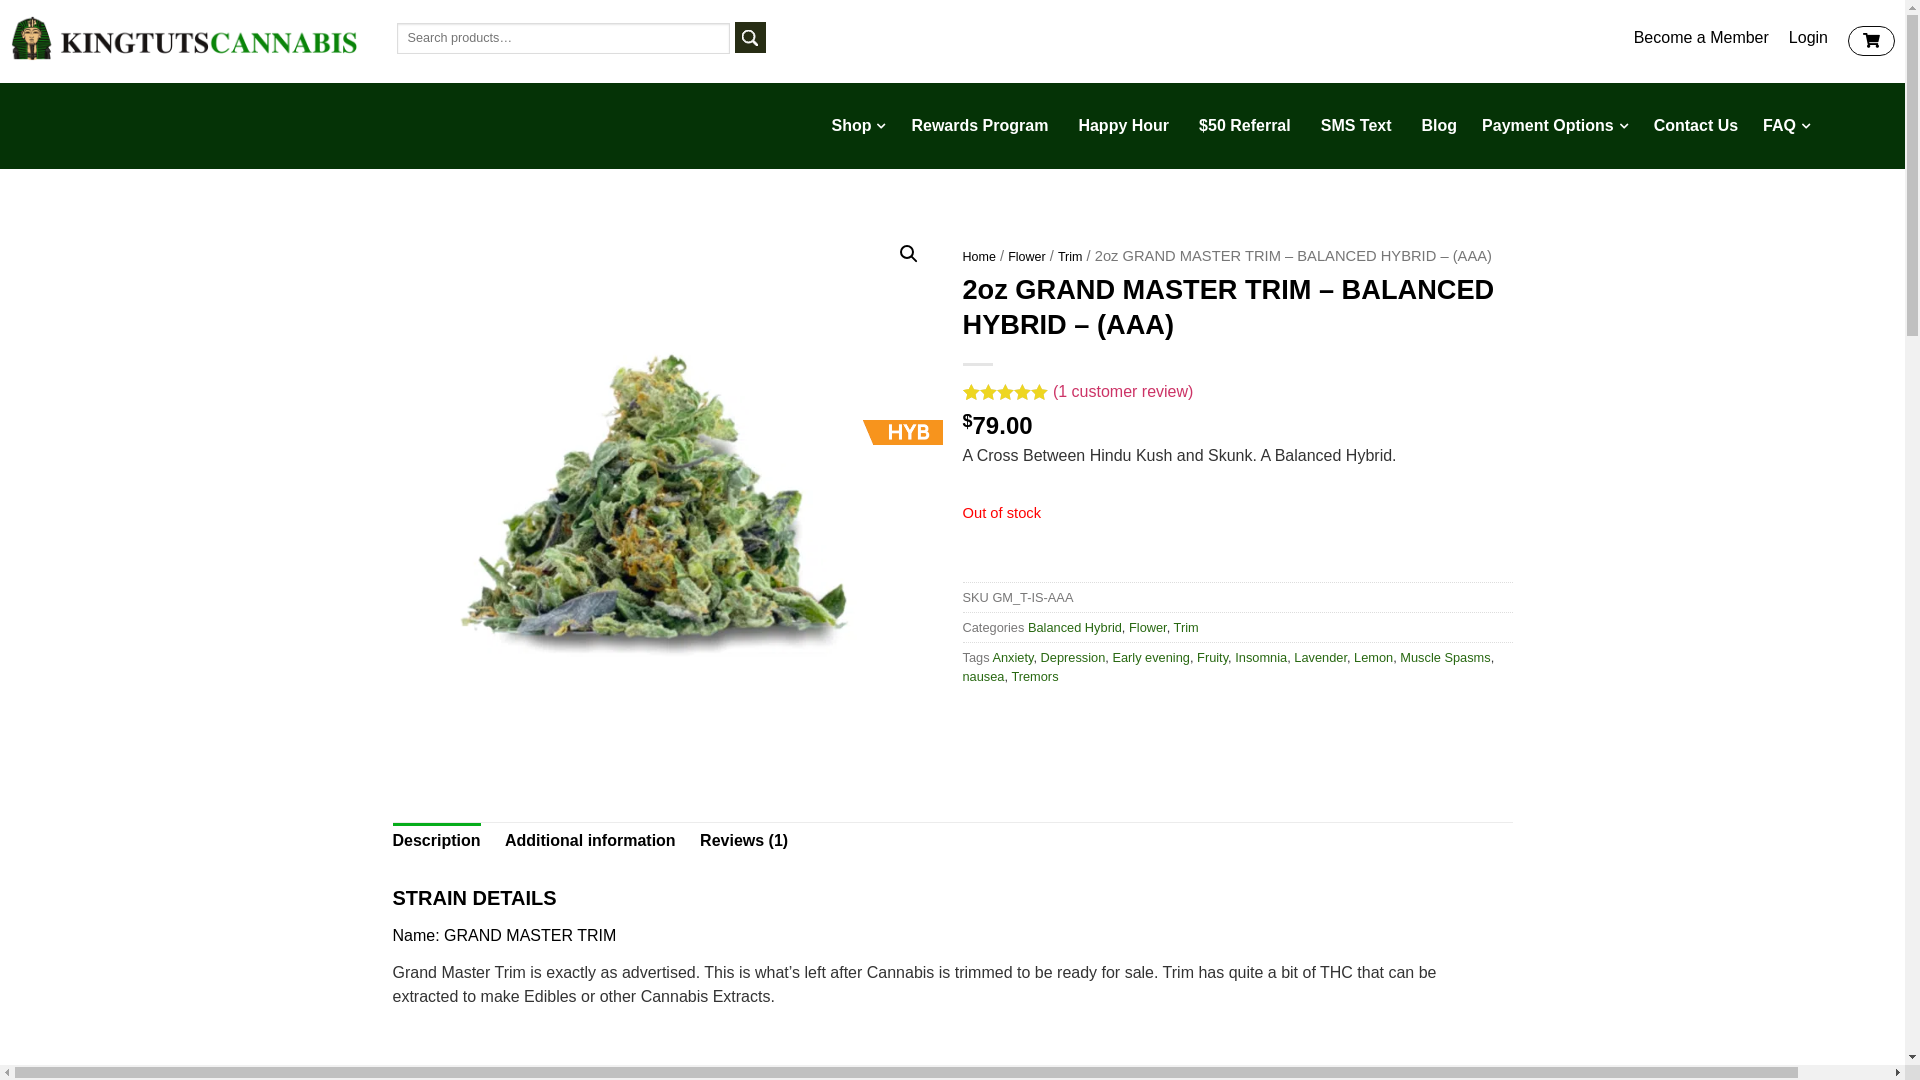 This screenshot has height=1080, width=1920. Describe the element at coordinates (1374, 658) in the screenshot. I see `Lemon` at that location.